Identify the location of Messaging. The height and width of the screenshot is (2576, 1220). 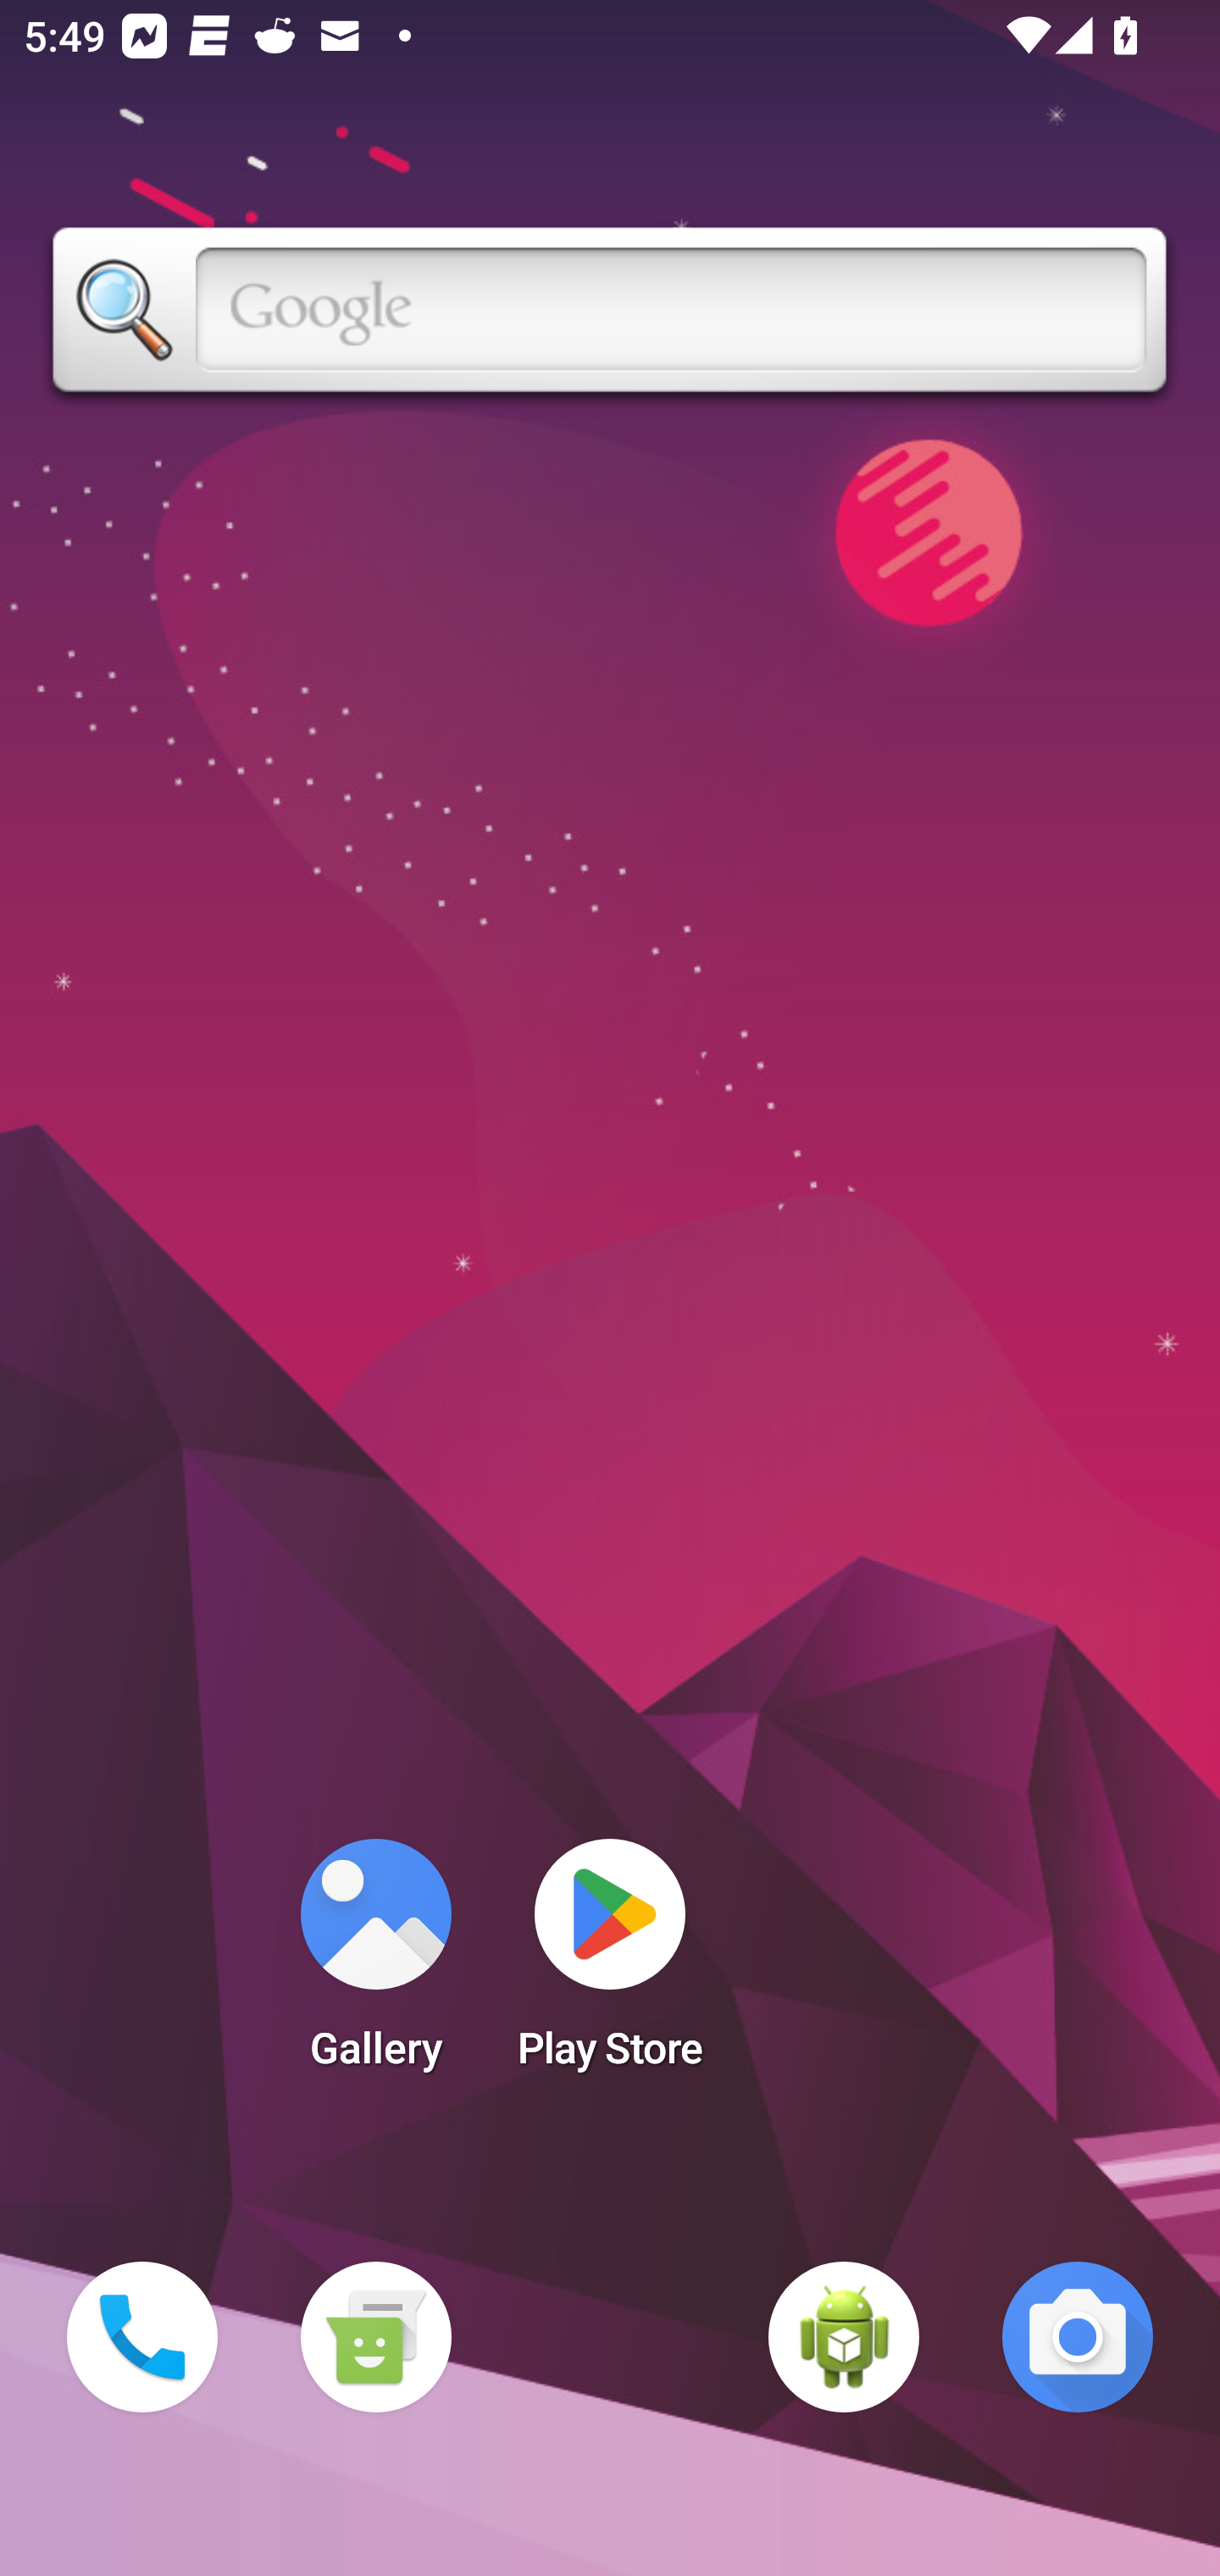
(375, 2337).